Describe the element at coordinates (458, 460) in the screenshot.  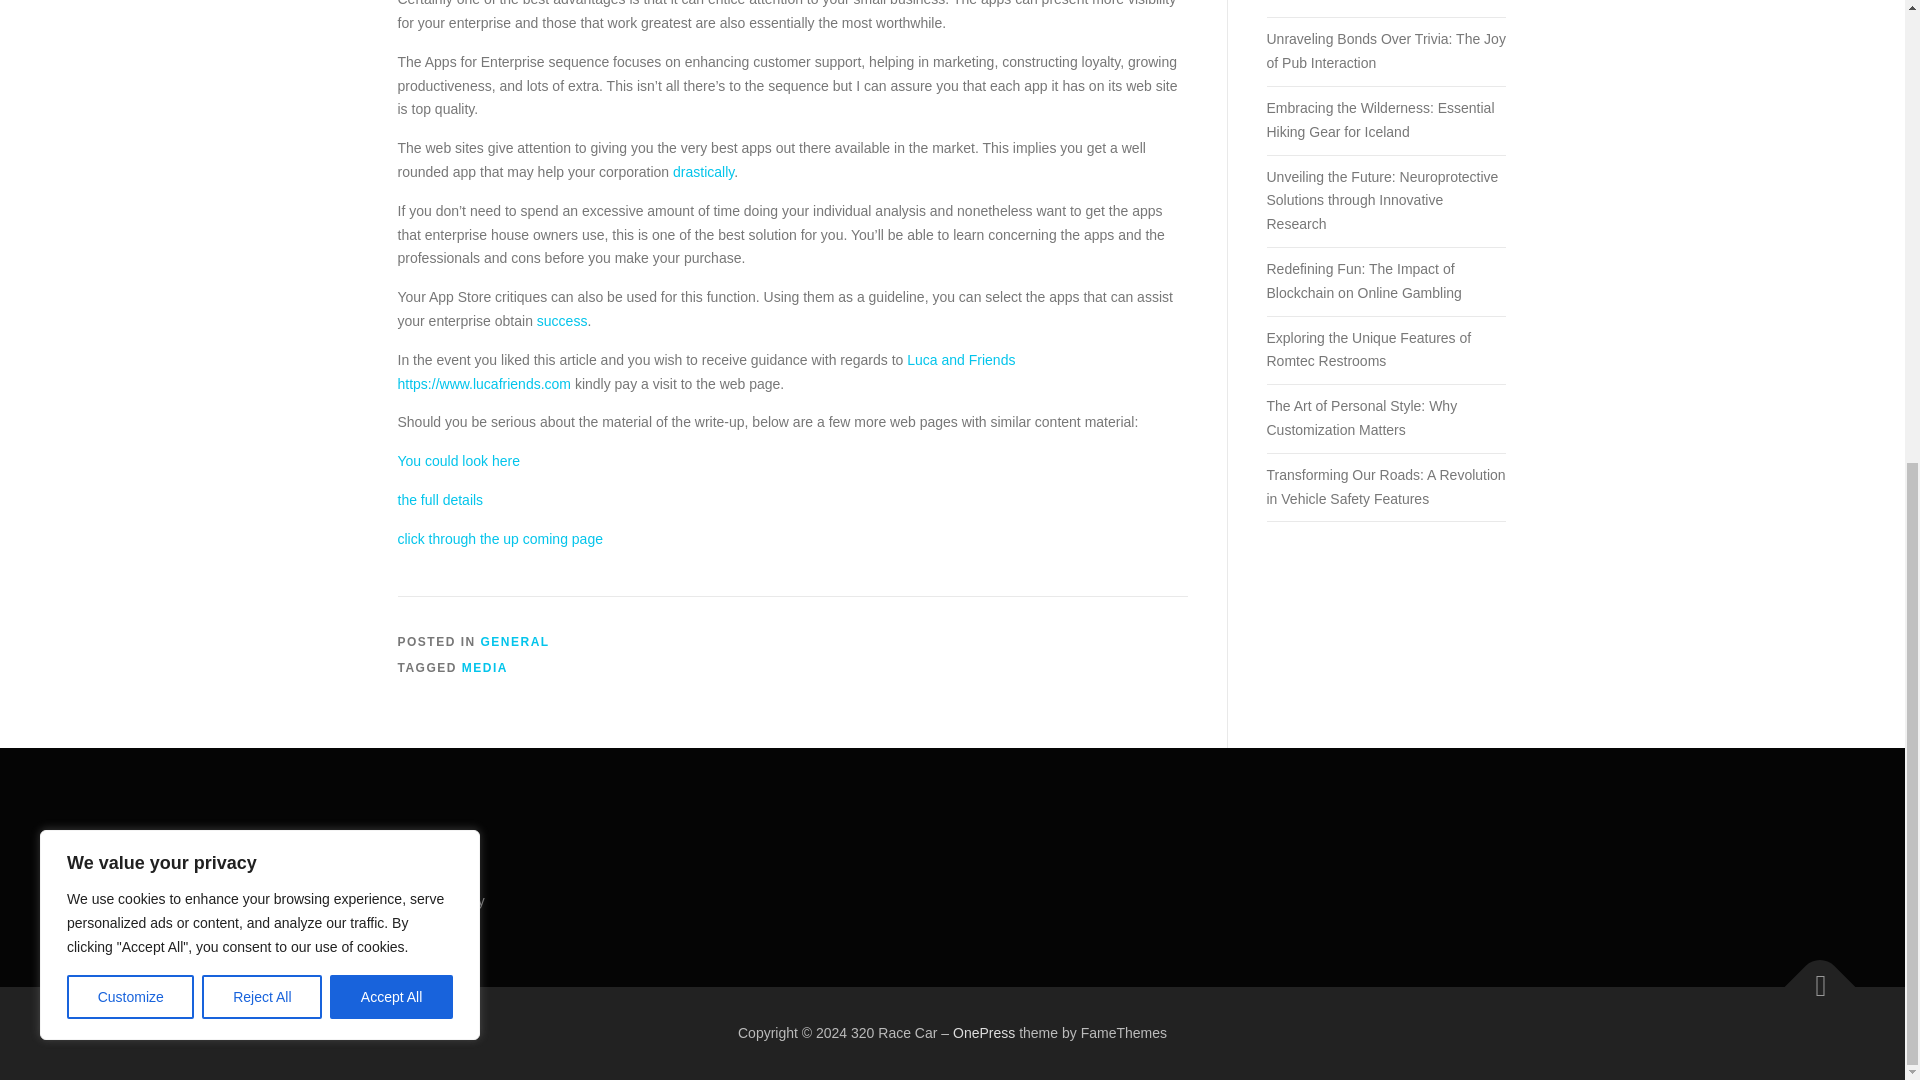
I see `You could look here` at that location.